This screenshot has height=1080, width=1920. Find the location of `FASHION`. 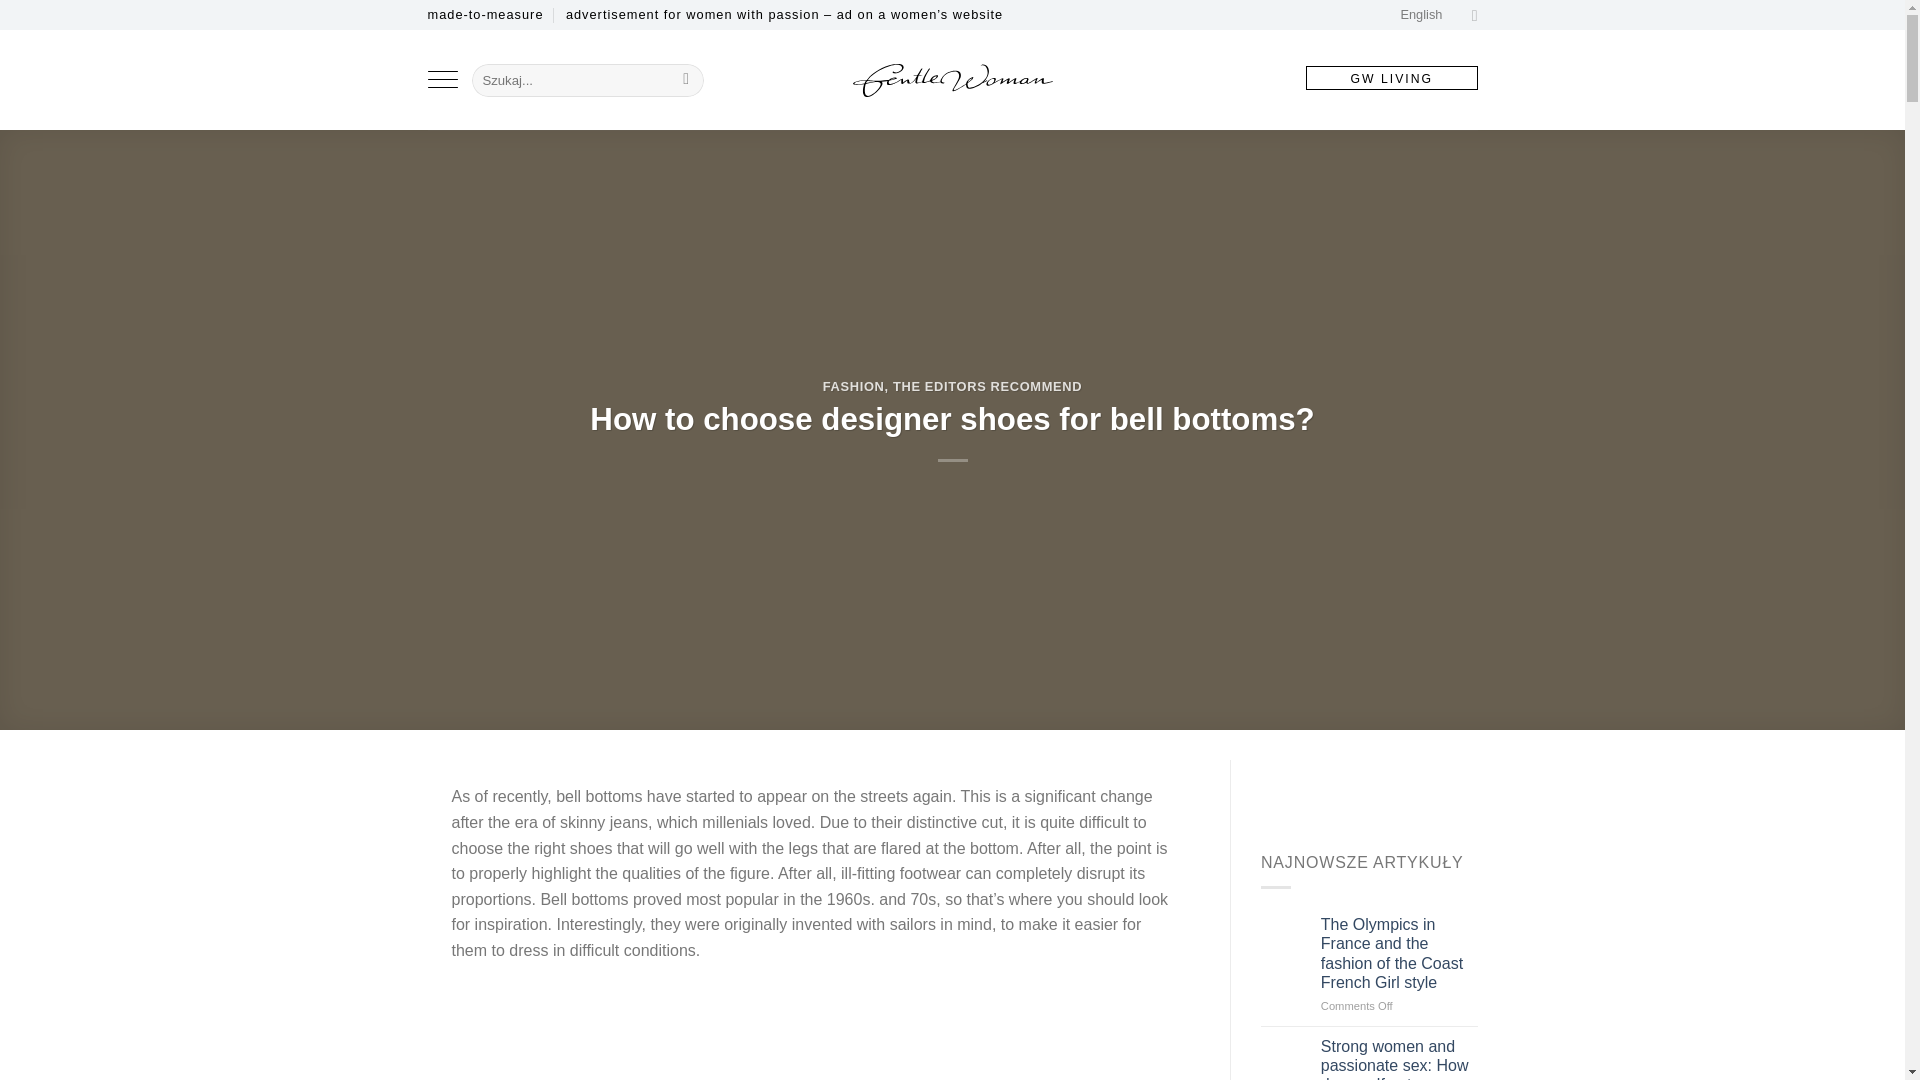

FASHION is located at coordinates (854, 386).